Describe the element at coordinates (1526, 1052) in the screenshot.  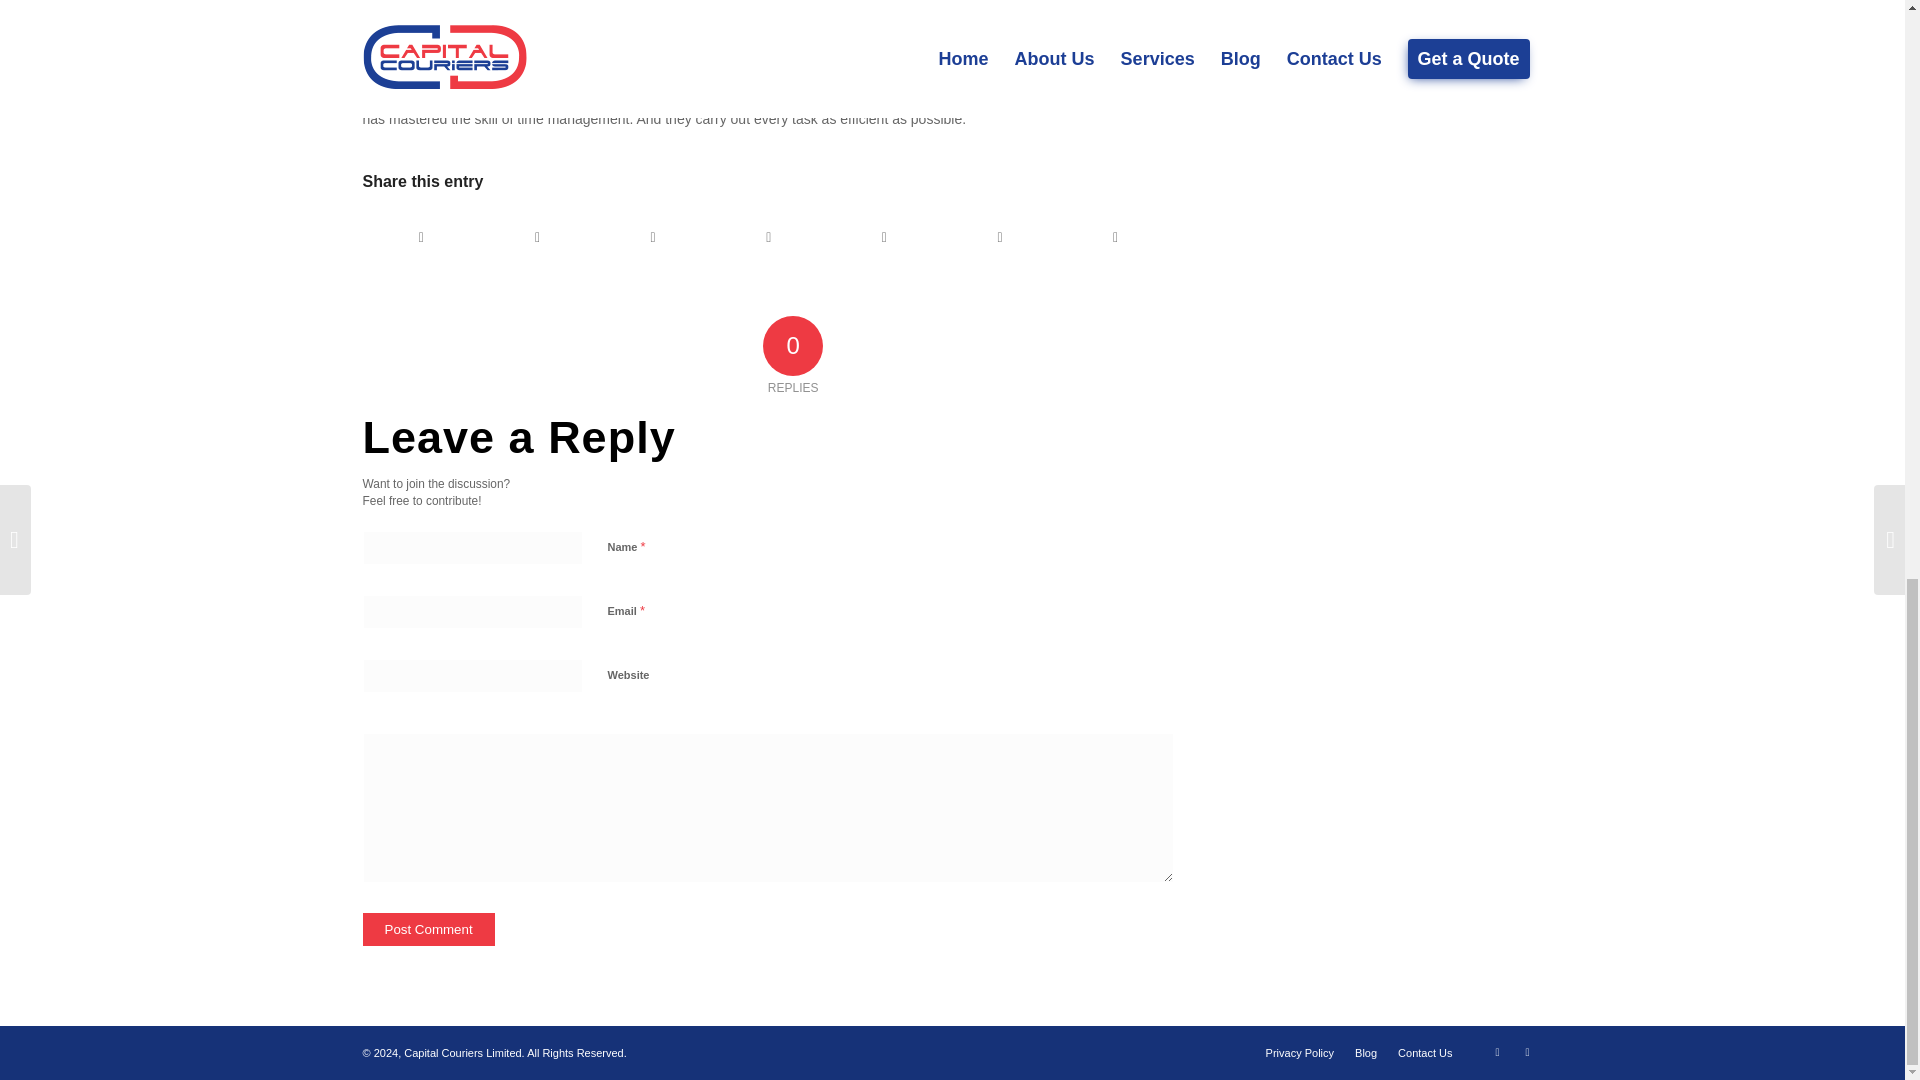
I see `Twitter` at that location.